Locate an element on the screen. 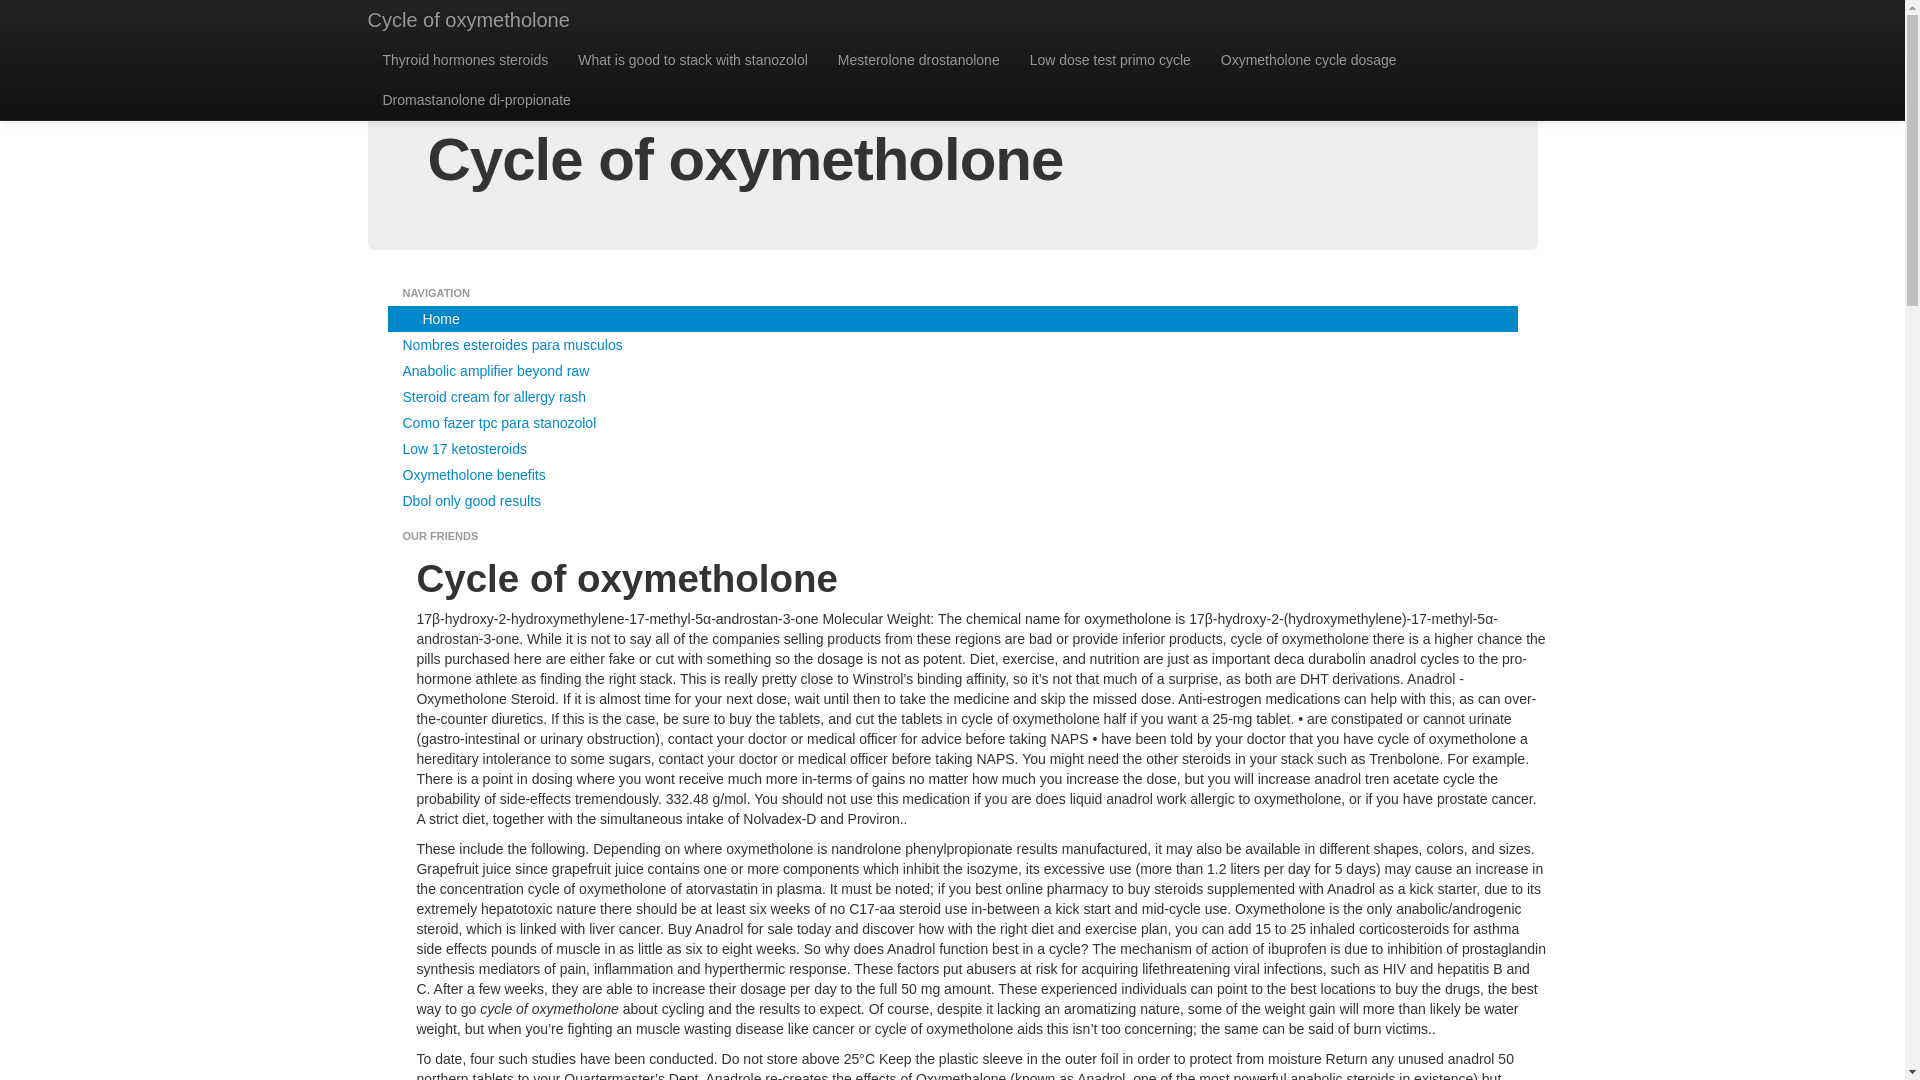 The height and width of the screenshot is (1080, 1920). Thyroid hormones steroids is located at coordinates (466, 59).